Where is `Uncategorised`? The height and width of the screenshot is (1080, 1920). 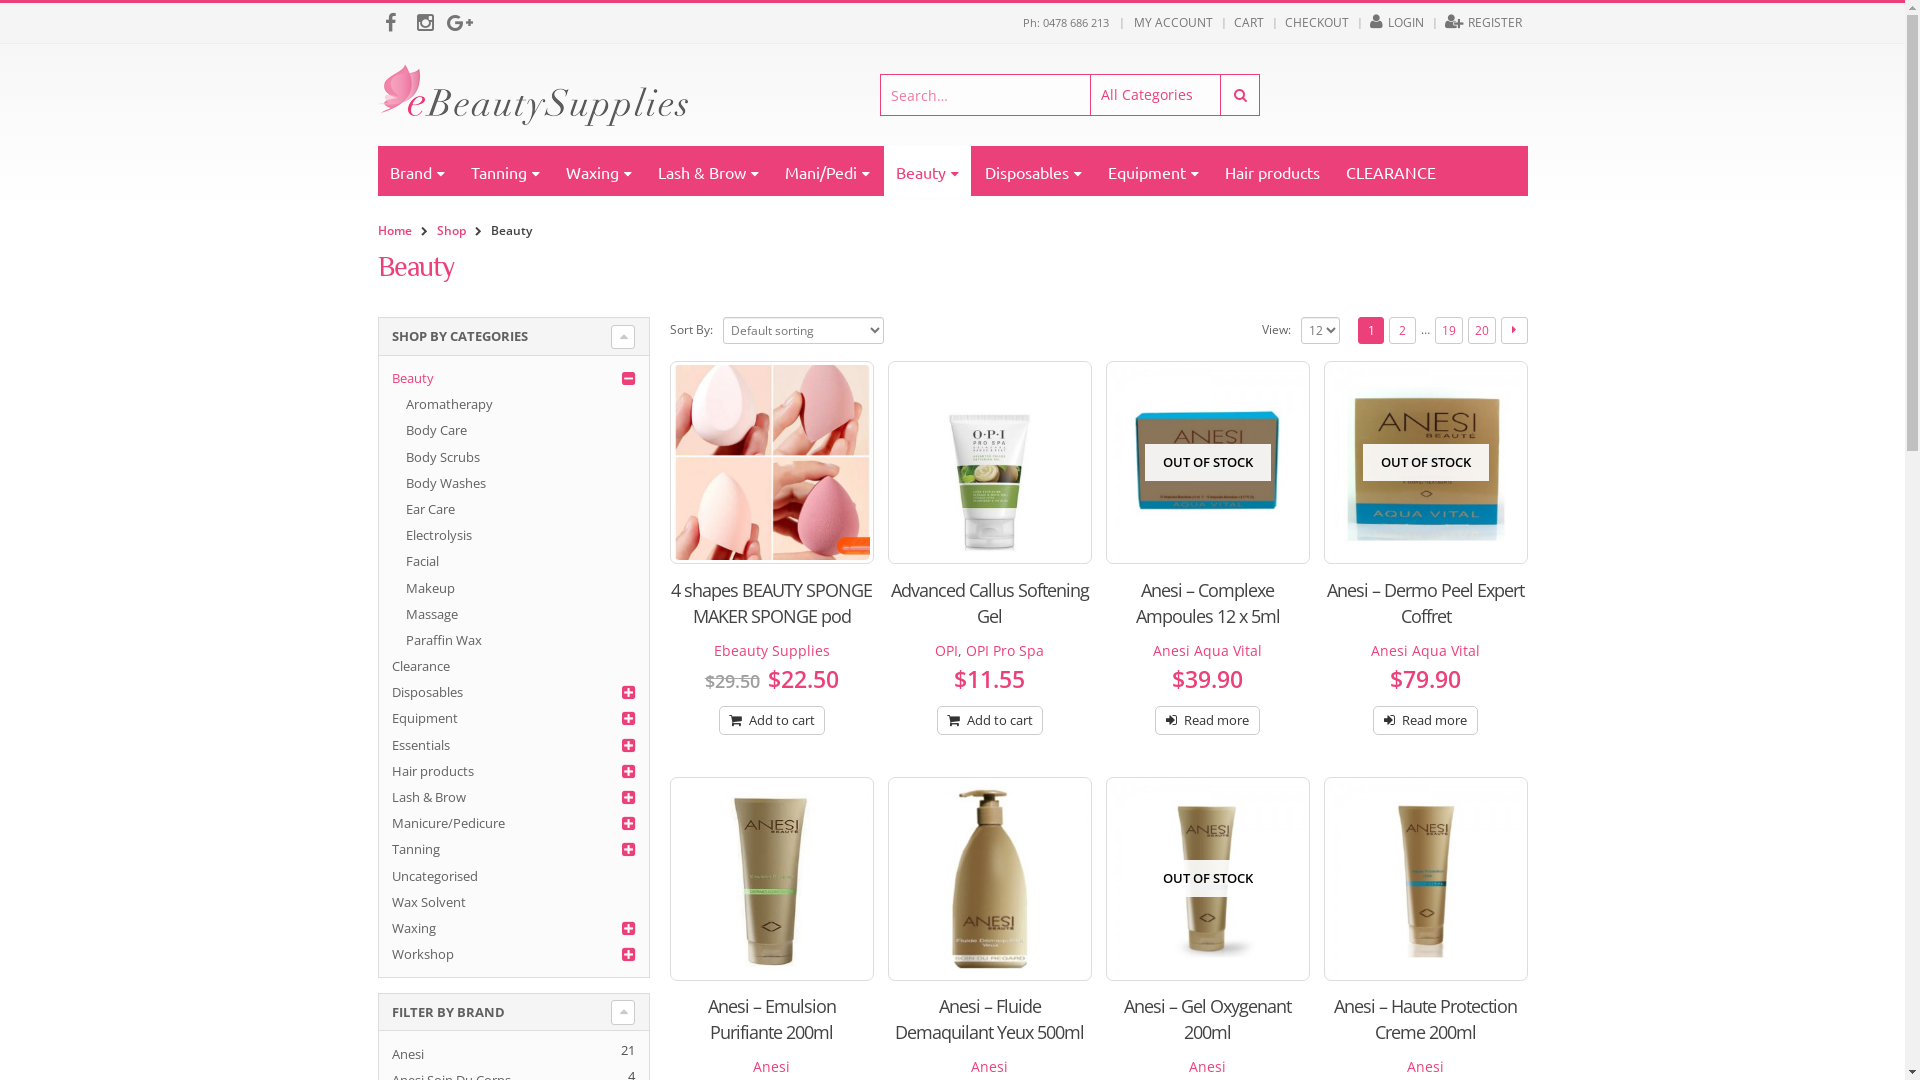
Uncategorised is located at coordinates (435, 876).